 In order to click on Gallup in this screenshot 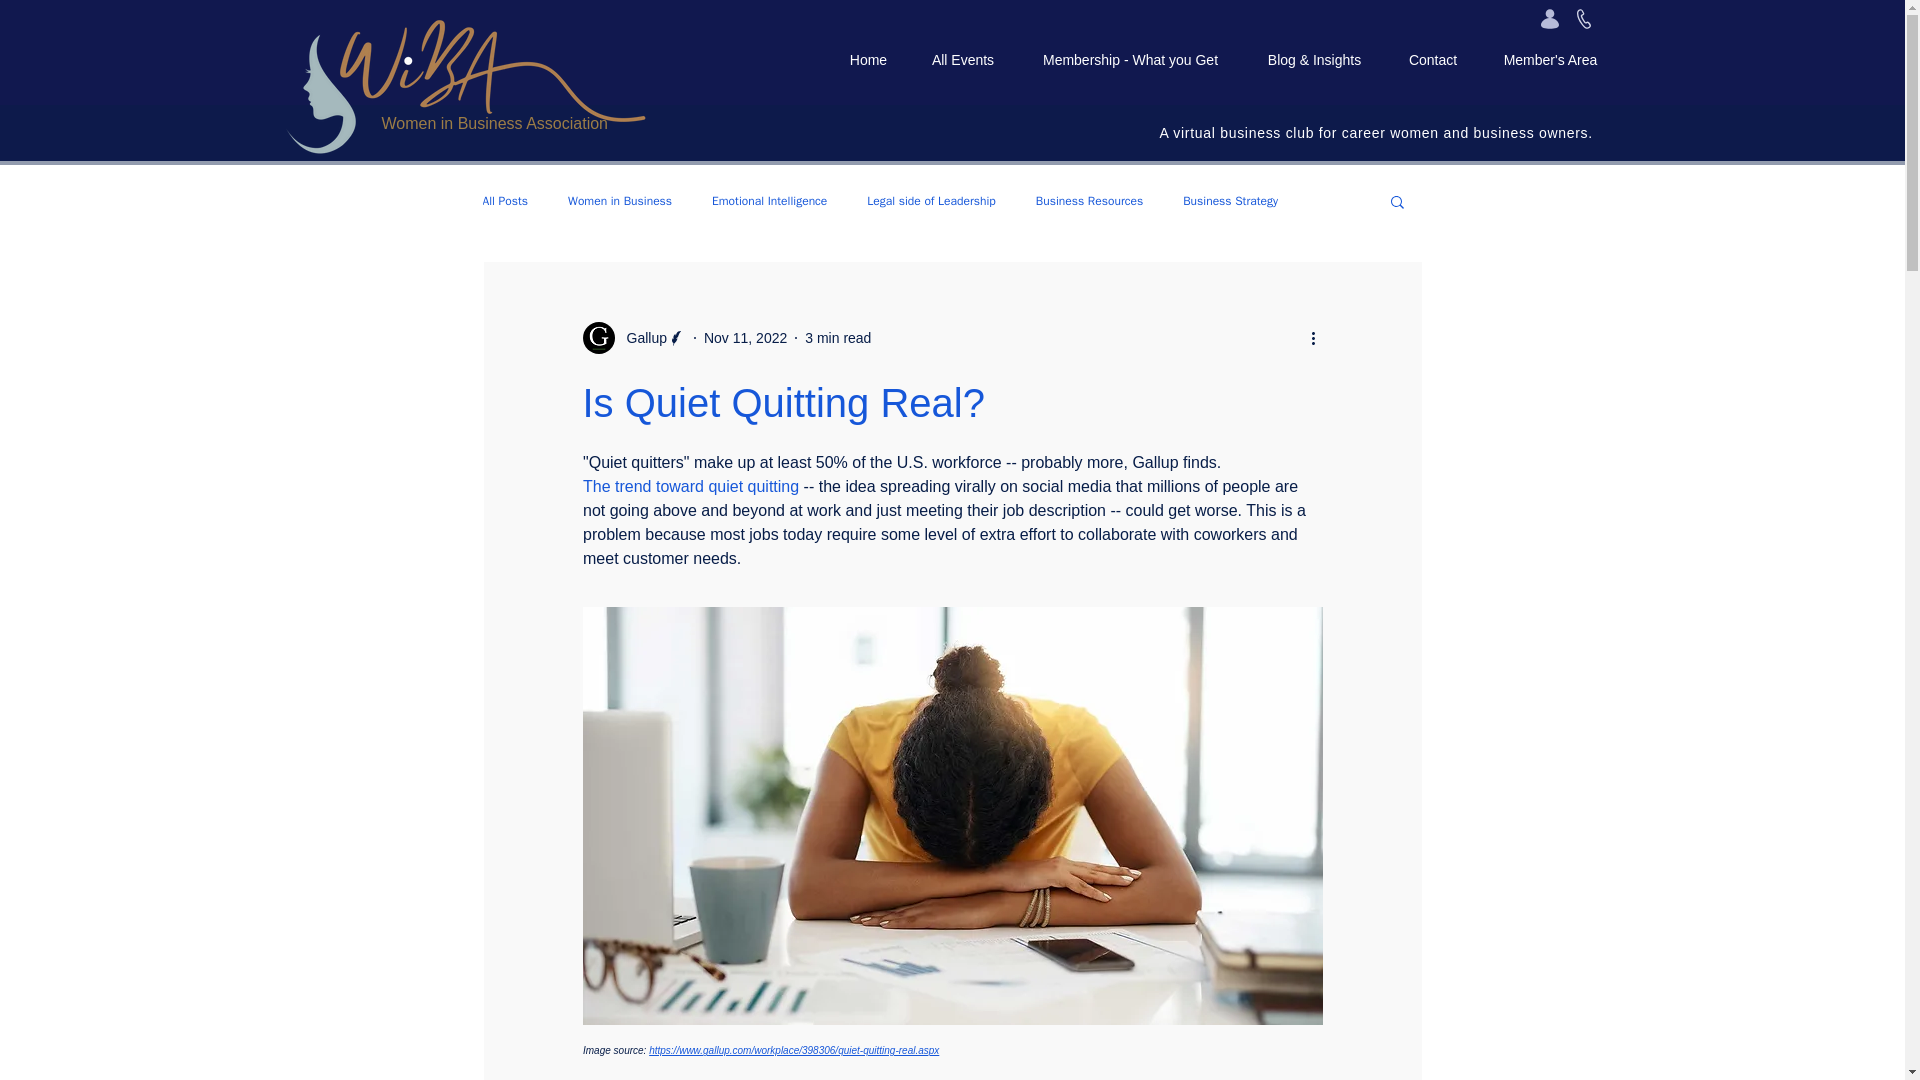, I will do `click(640, 338)`.